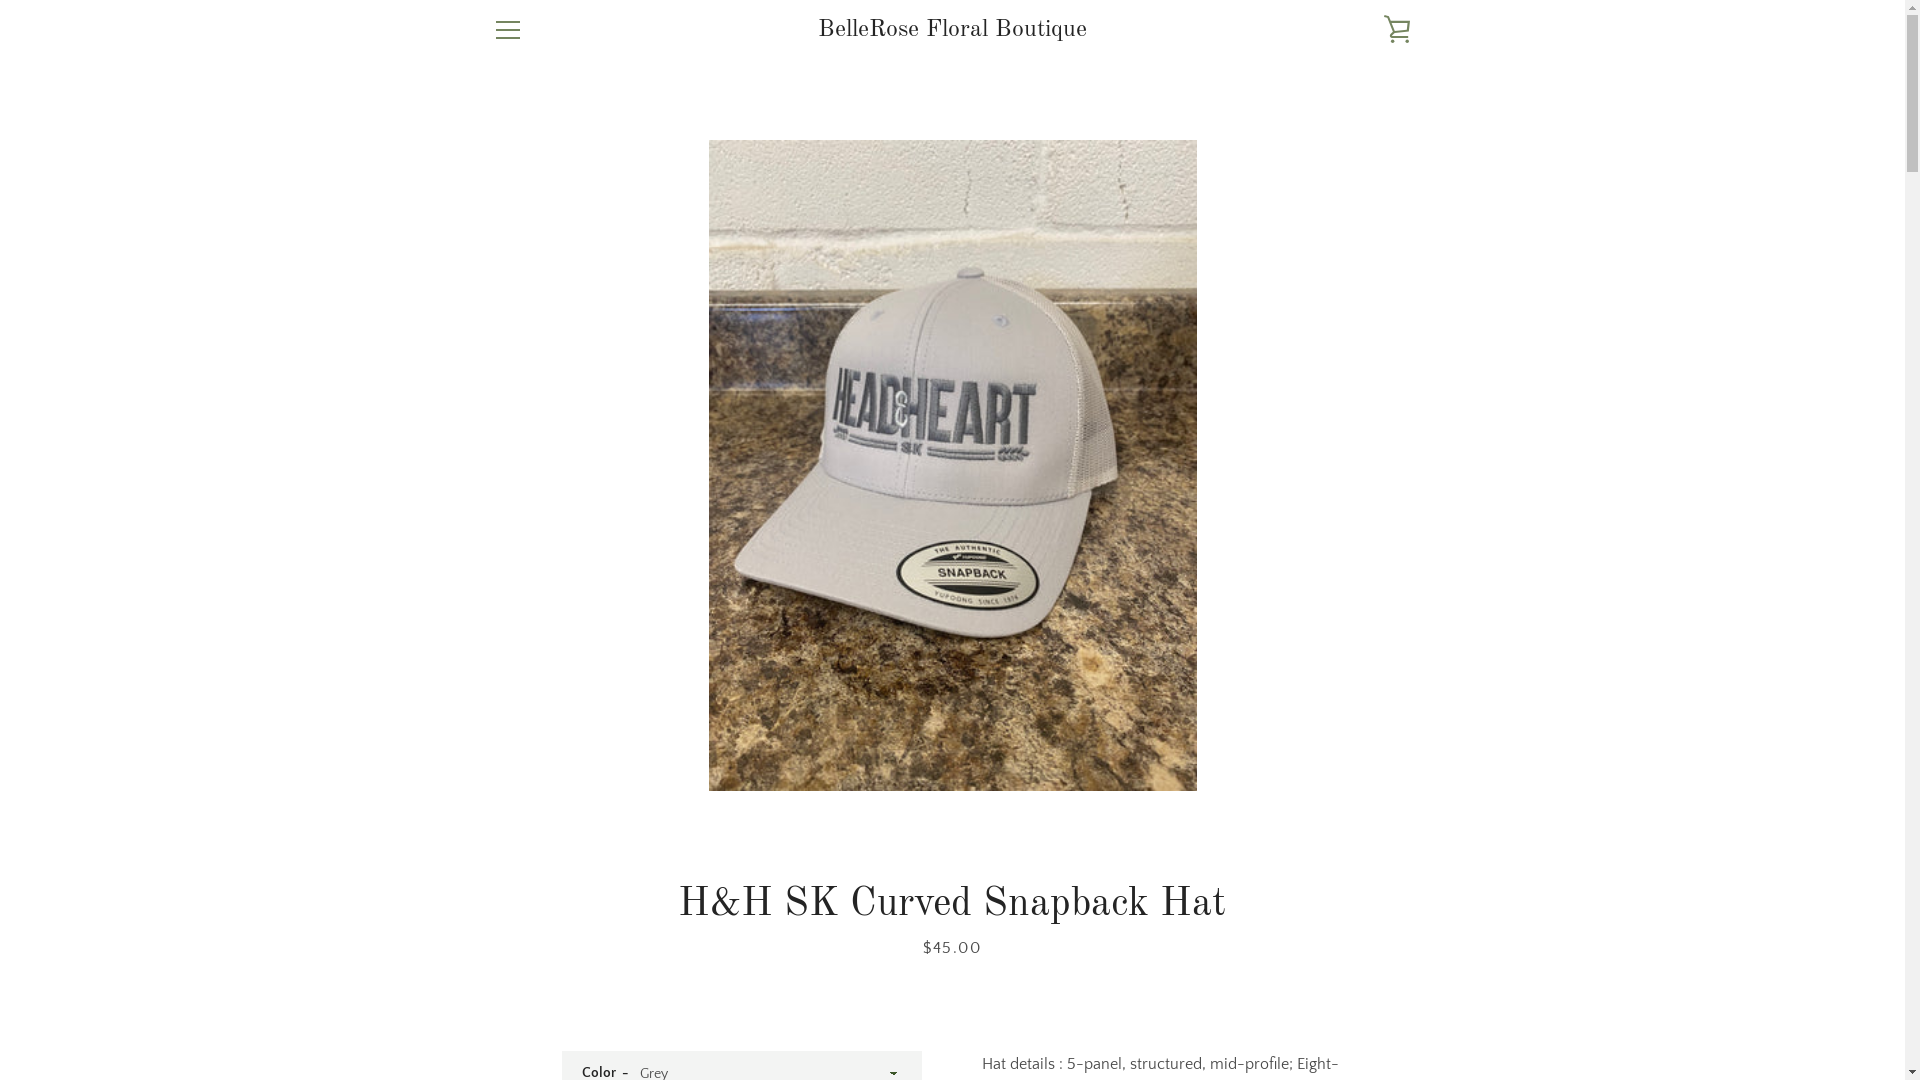 The height and width of the screenshot is (1080, 1920). Describe the element at coordinates (507, 30) in the screenshot. I see `MENU` at that location.